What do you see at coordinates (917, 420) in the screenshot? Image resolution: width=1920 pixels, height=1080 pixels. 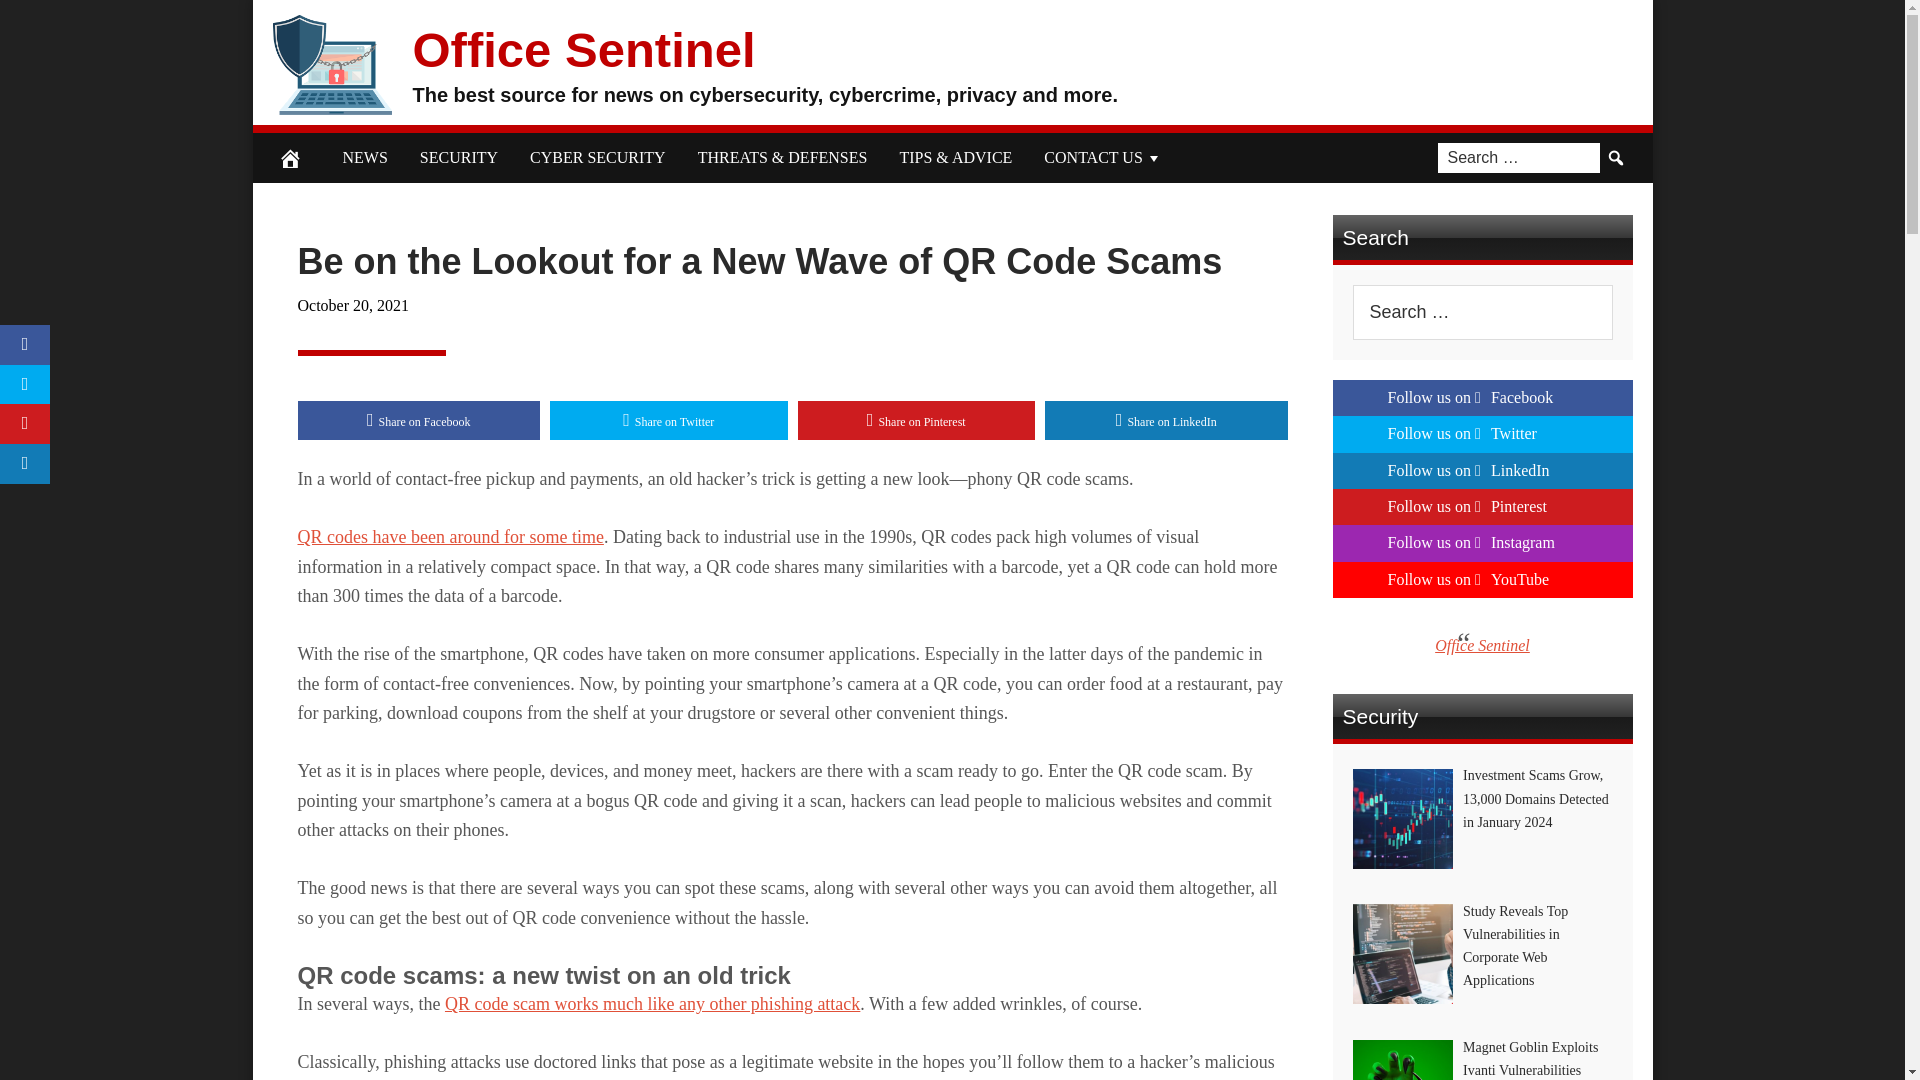 I see `Share on Pinterest` at bounding box center [917, 420].